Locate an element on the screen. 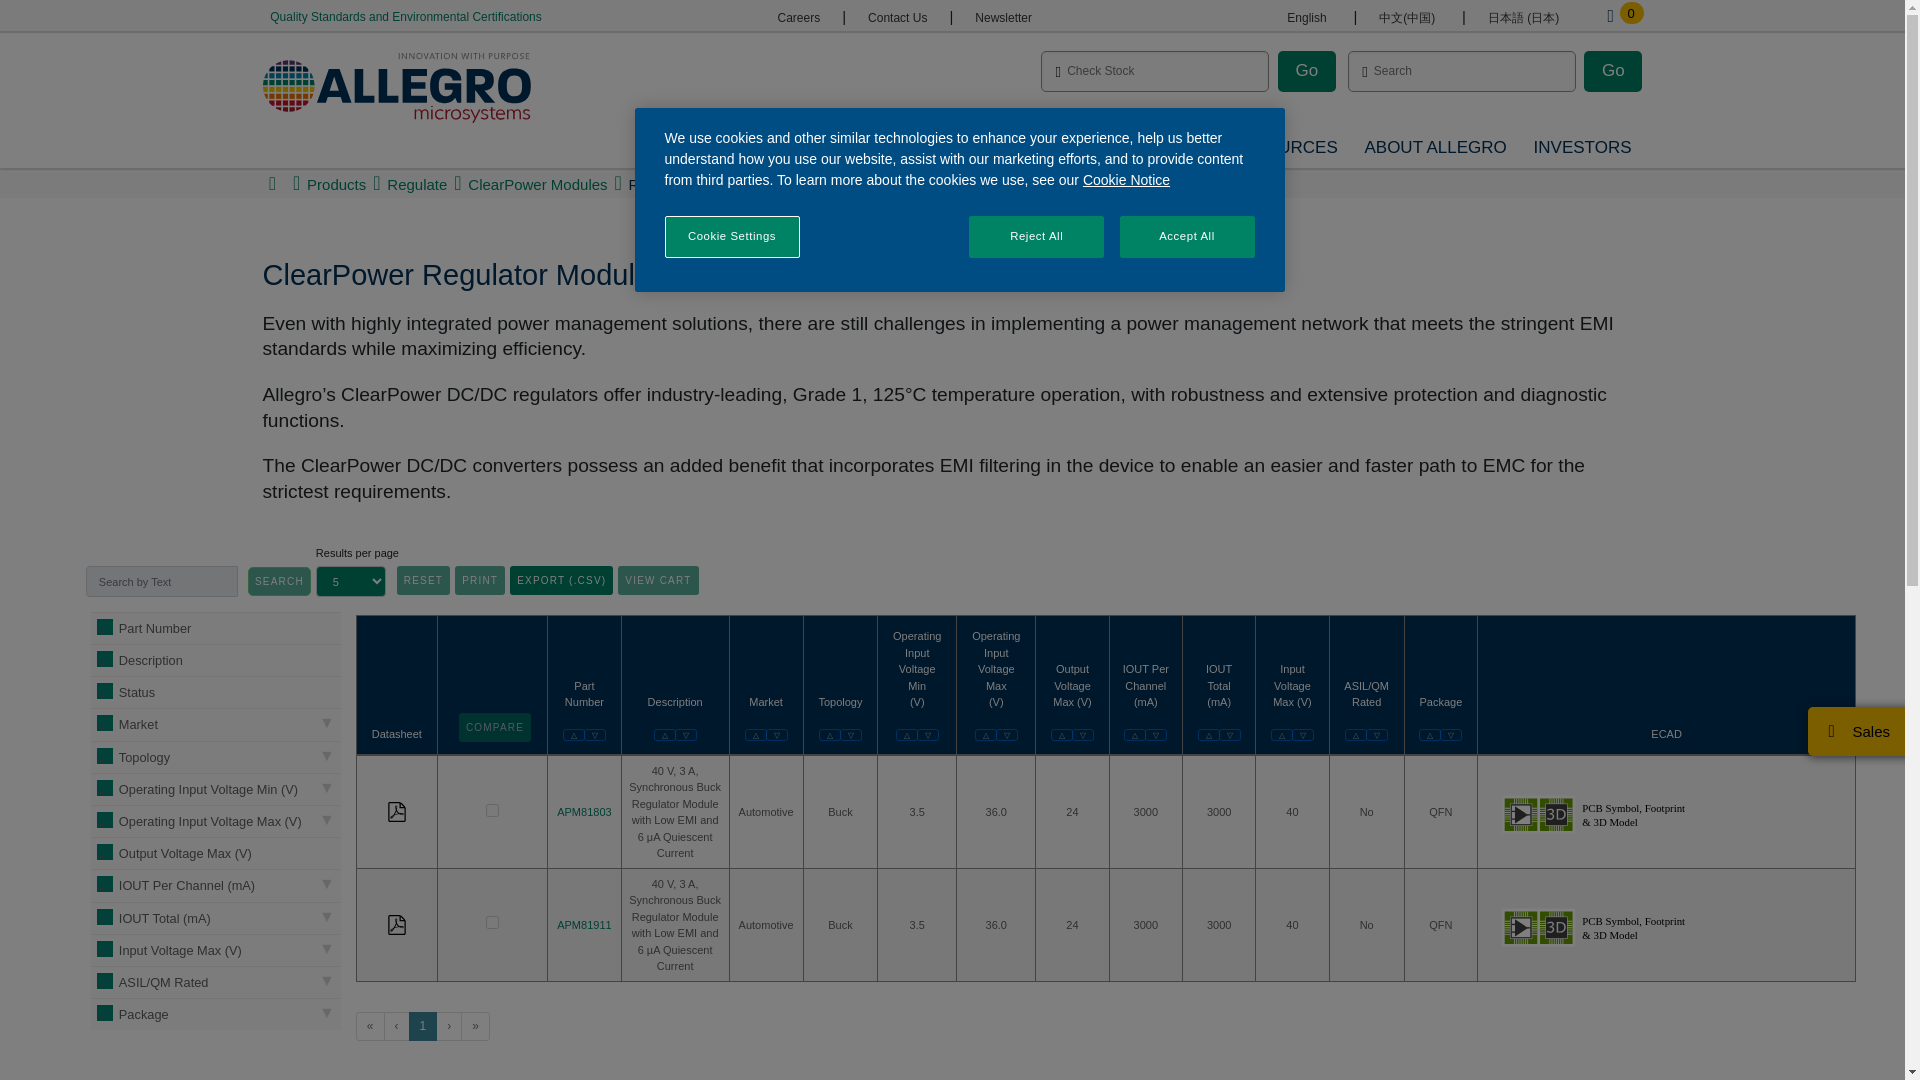  PRODUCTS is located at coordinates (827, 148).